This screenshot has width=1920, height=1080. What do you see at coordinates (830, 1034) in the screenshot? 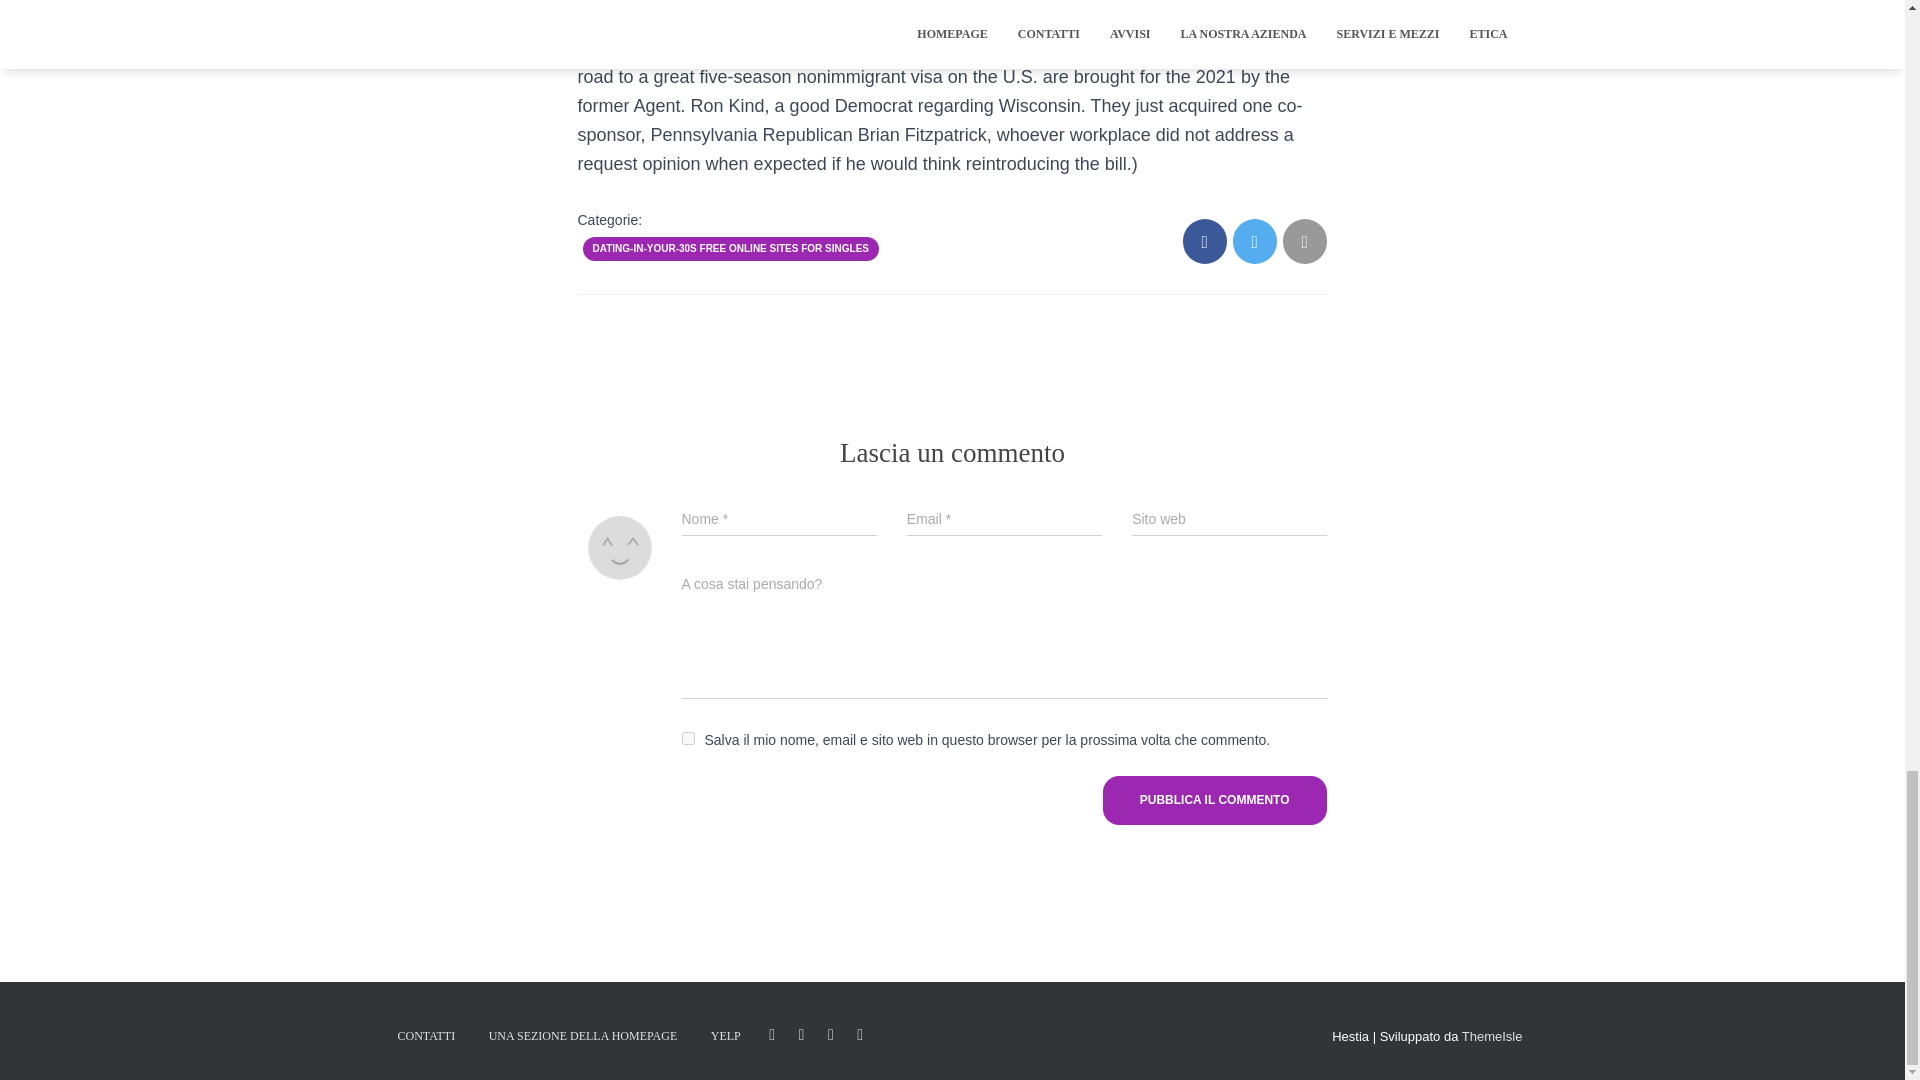
I see `INSTAGRAM` at bounding box center [830, 1034].